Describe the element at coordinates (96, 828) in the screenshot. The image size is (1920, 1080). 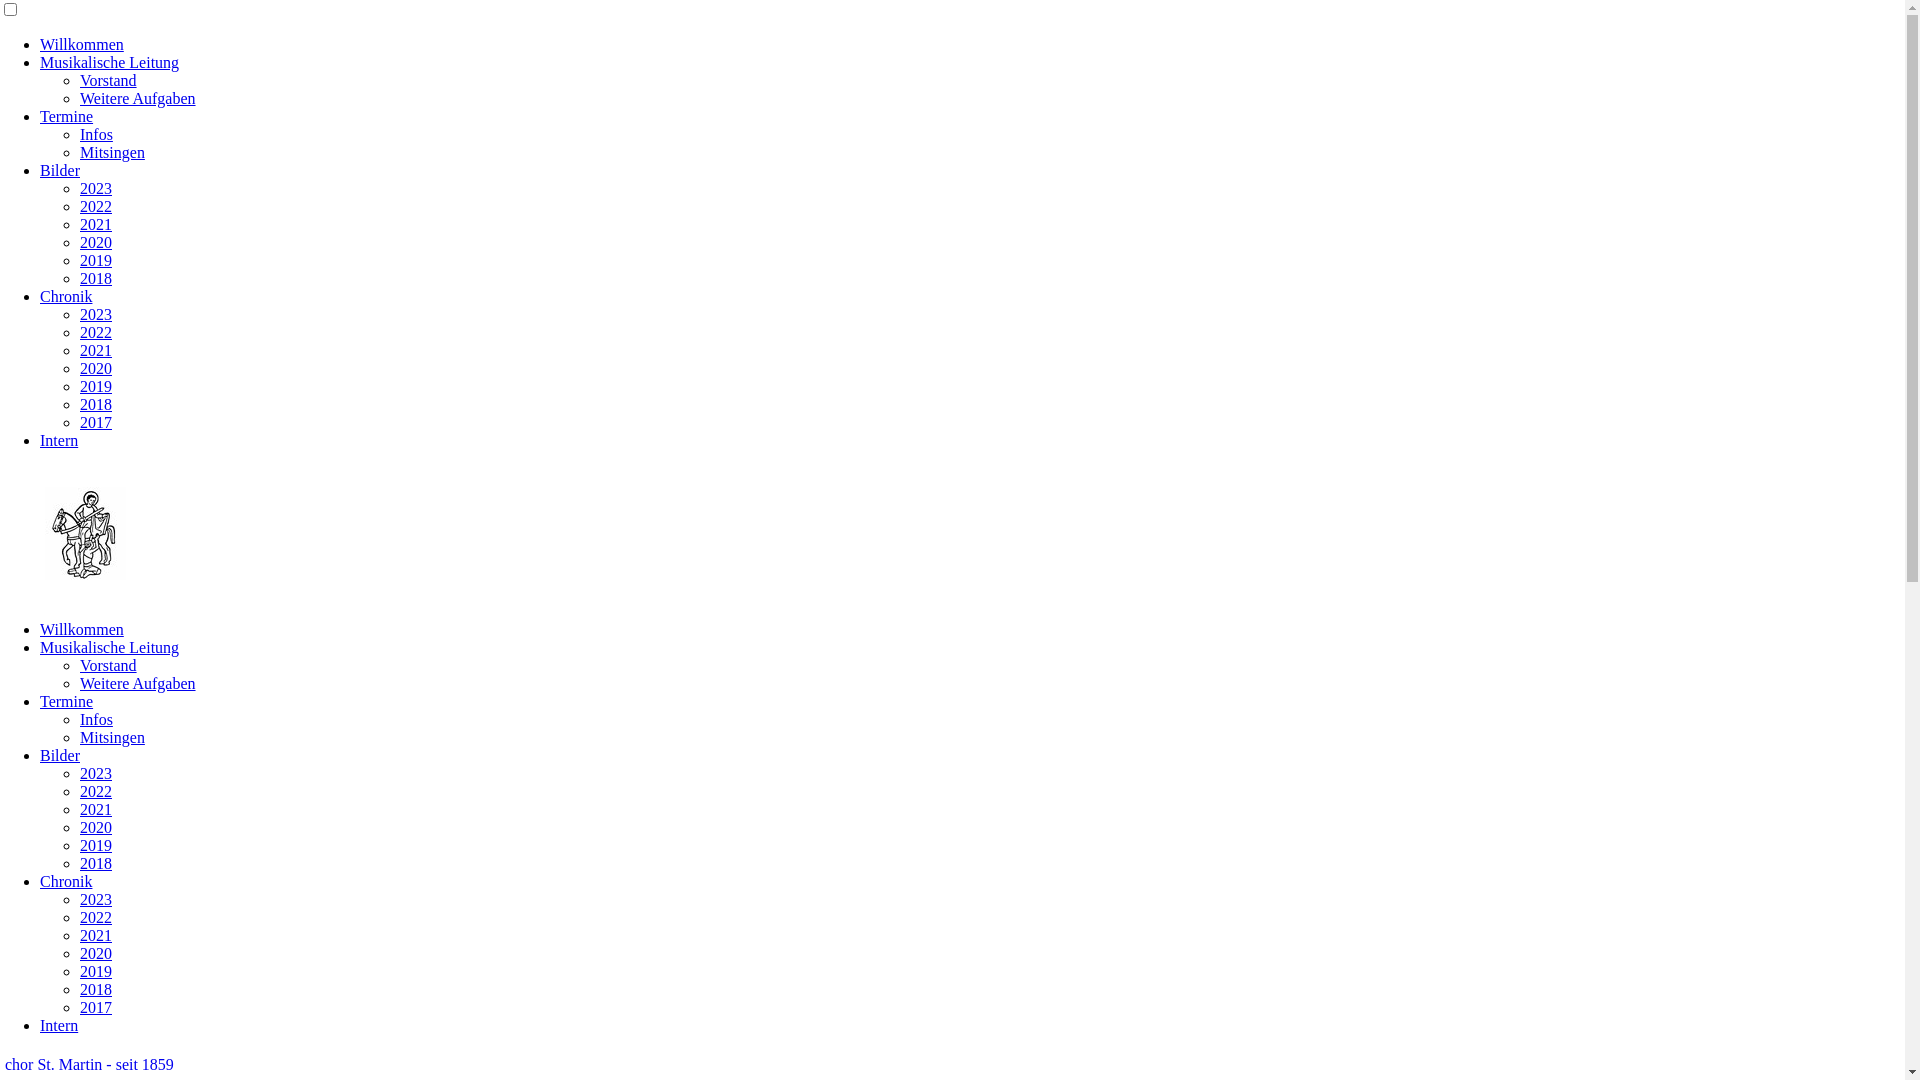
I see `2020` at that location.